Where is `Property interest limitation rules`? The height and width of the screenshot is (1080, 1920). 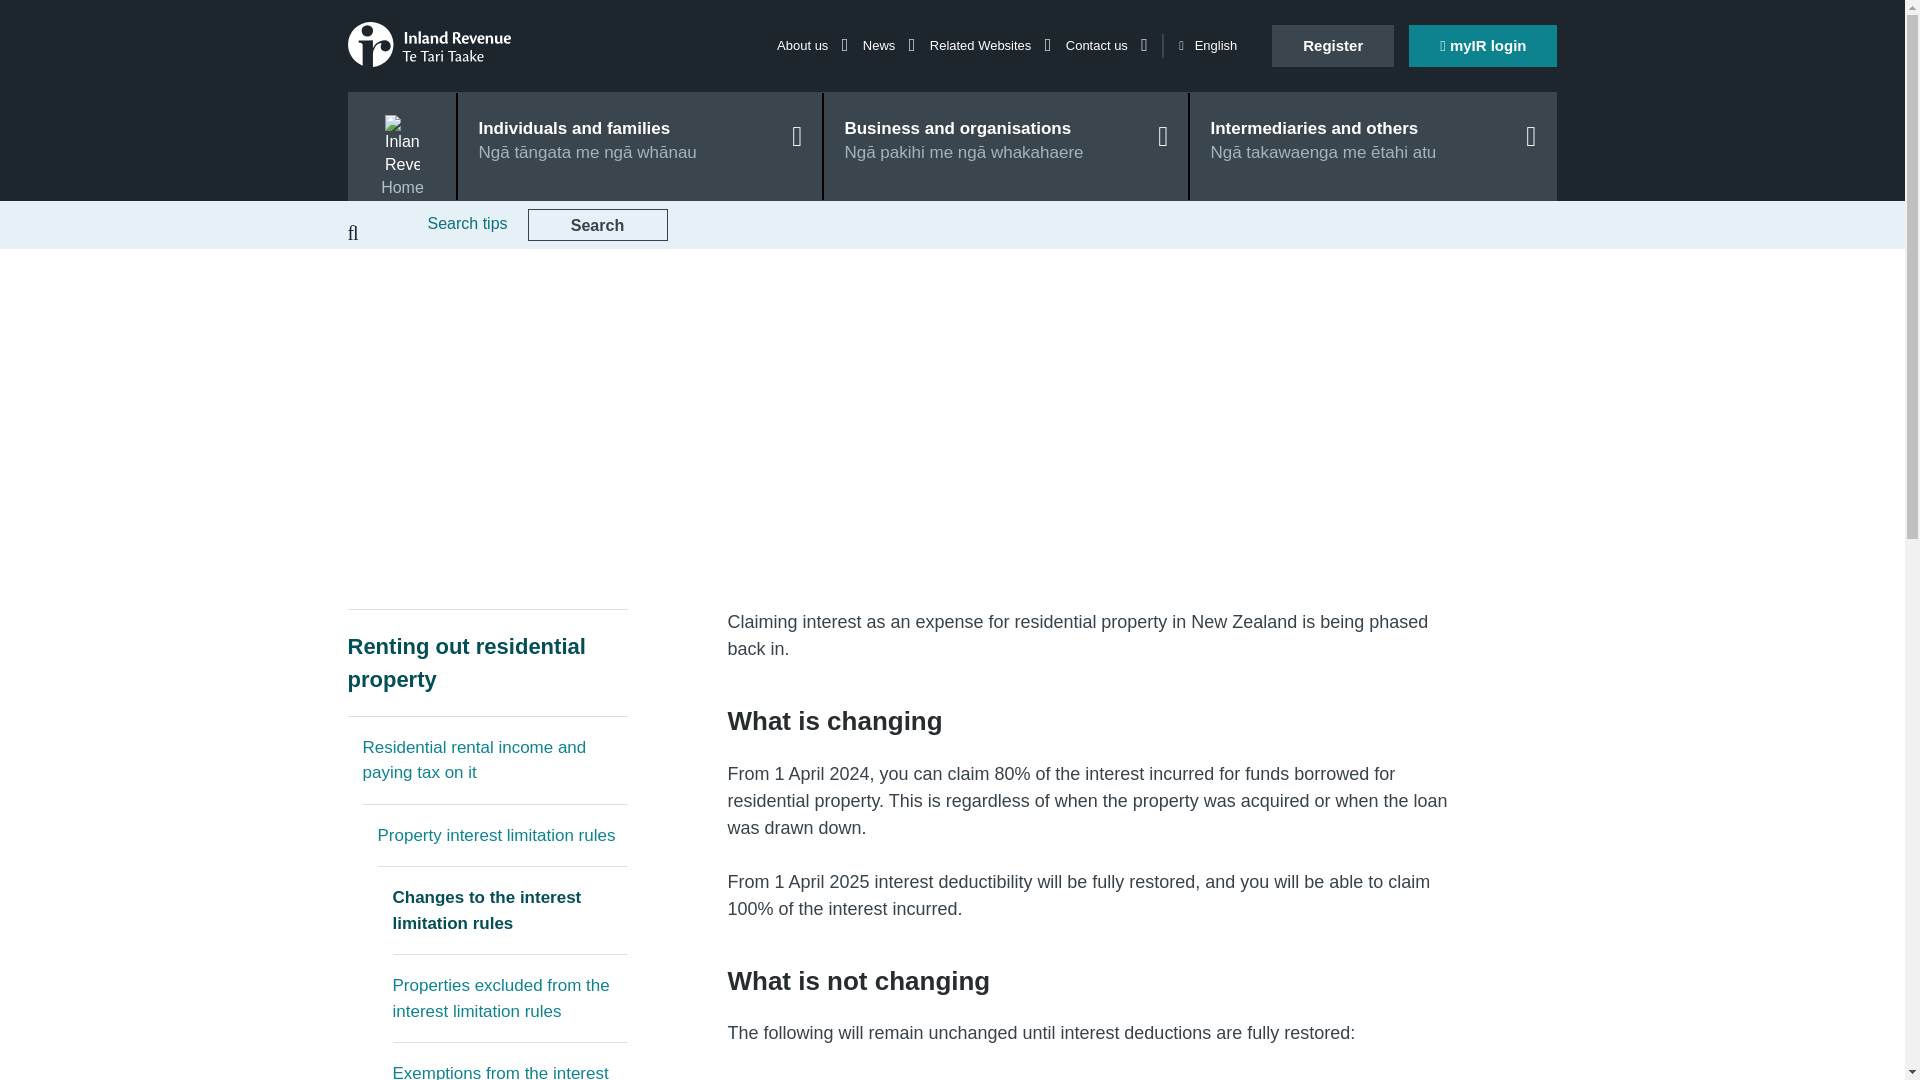
Property interest limitation rules is located at coordinates (502, 836).